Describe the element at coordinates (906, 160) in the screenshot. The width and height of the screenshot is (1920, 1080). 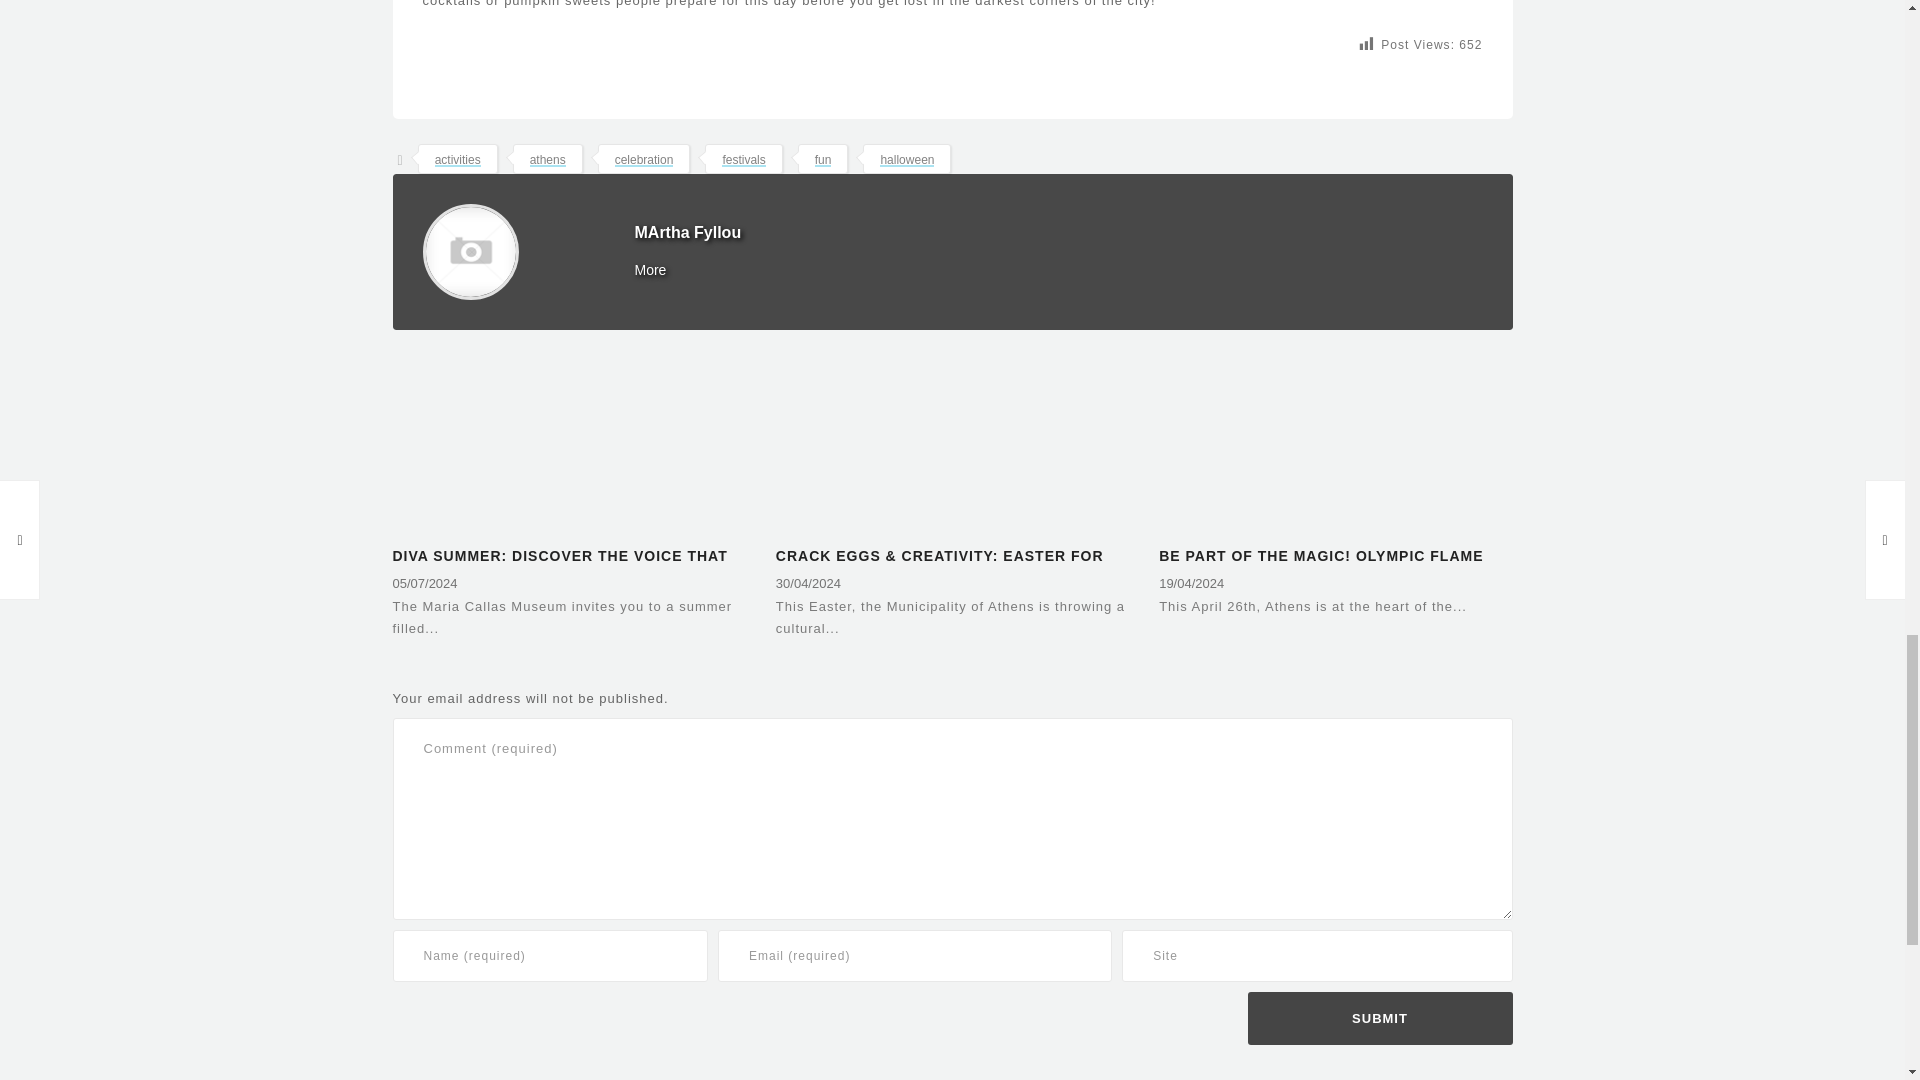
I see `halloween` at that location.